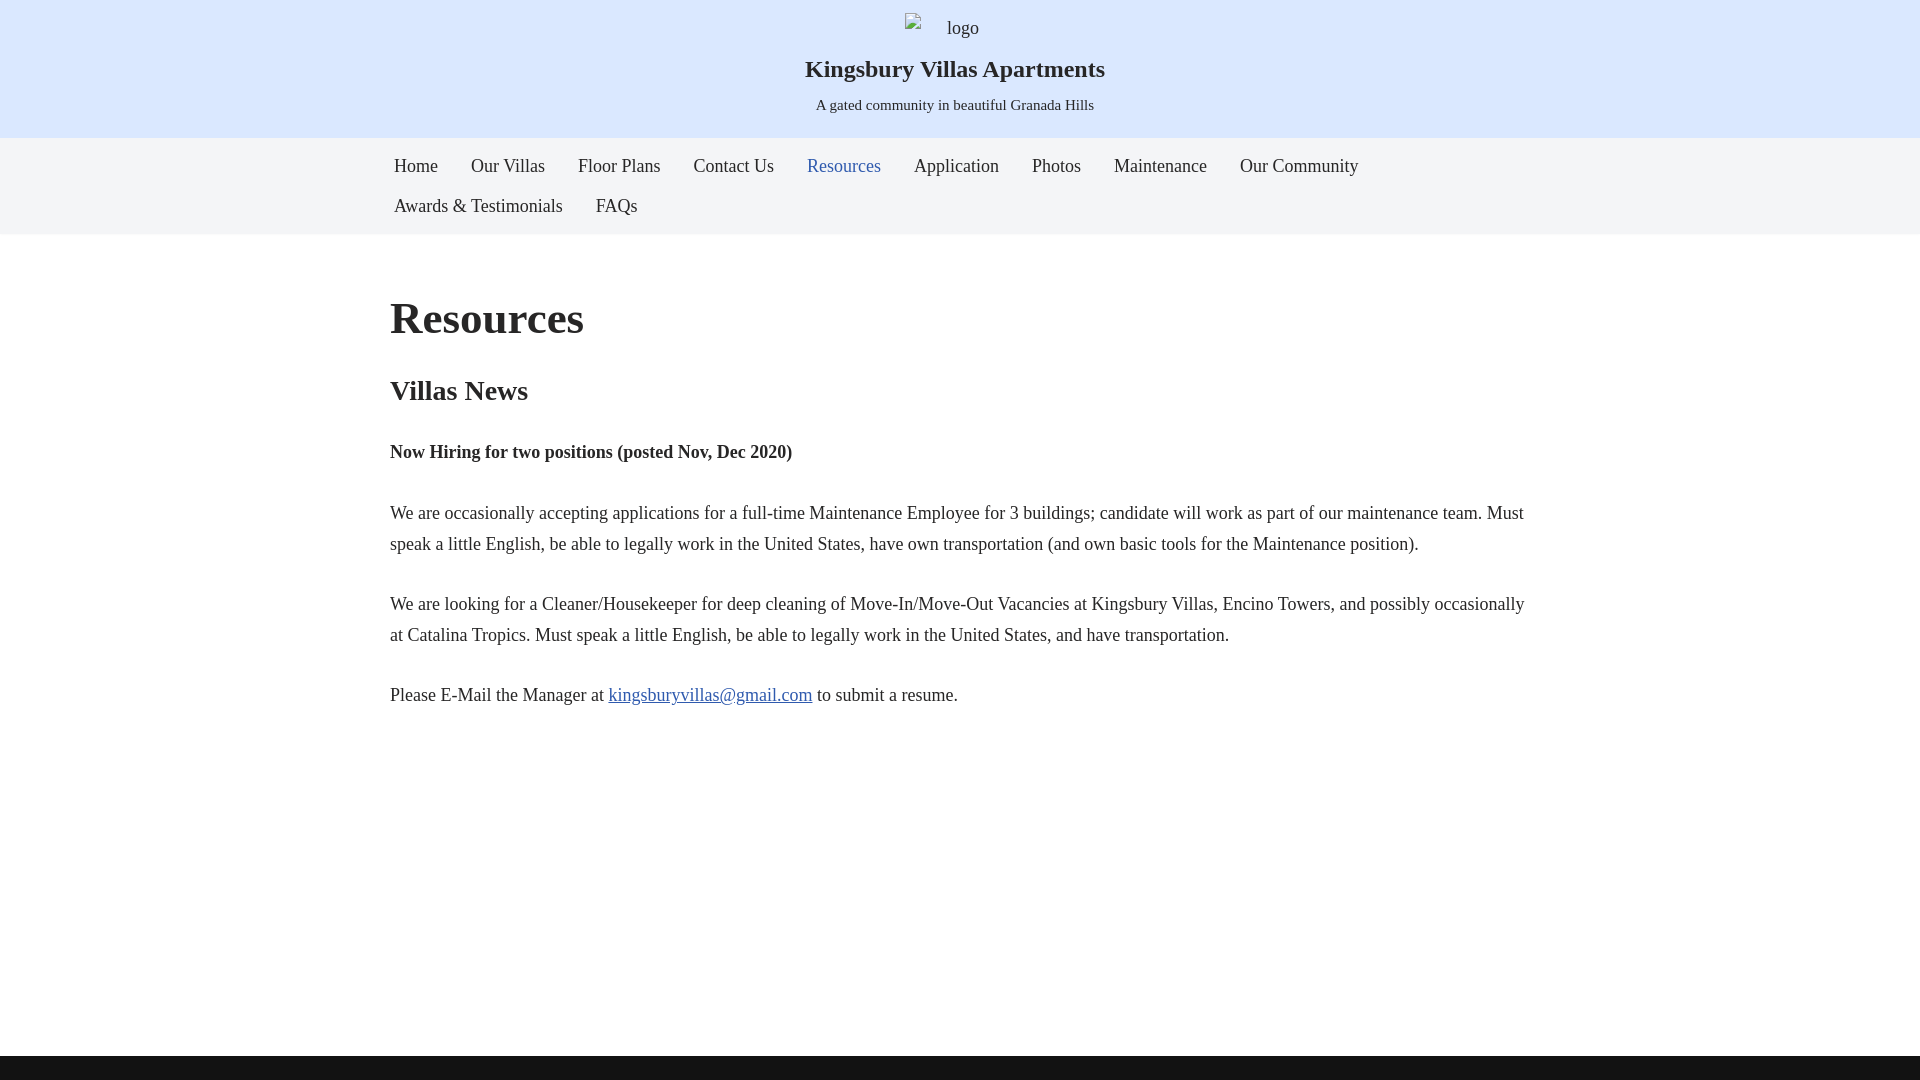  I want to click on Floor Plans, so click(620, 166).